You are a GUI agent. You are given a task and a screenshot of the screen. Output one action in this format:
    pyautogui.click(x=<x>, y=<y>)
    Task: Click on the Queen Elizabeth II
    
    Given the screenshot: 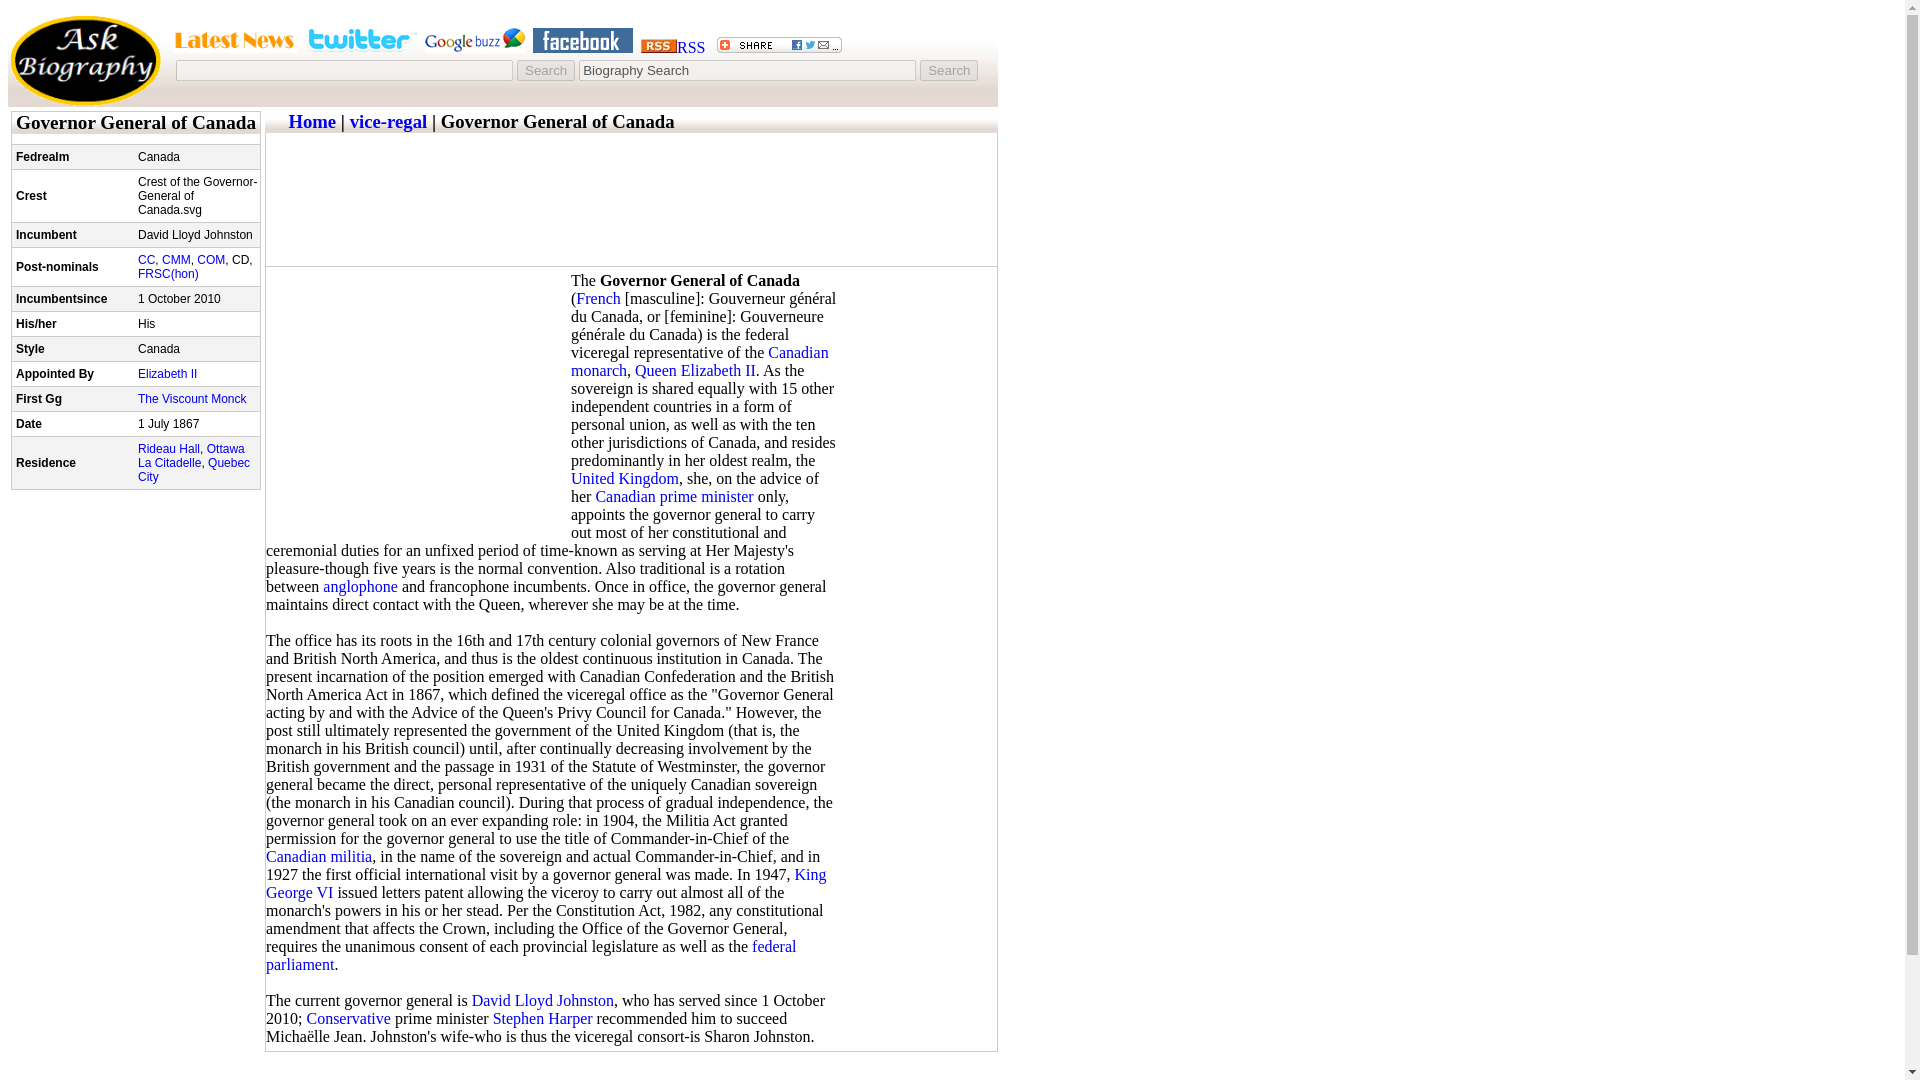 What is the action you would take?
    pyautogui.click(x=696, y=370)
    